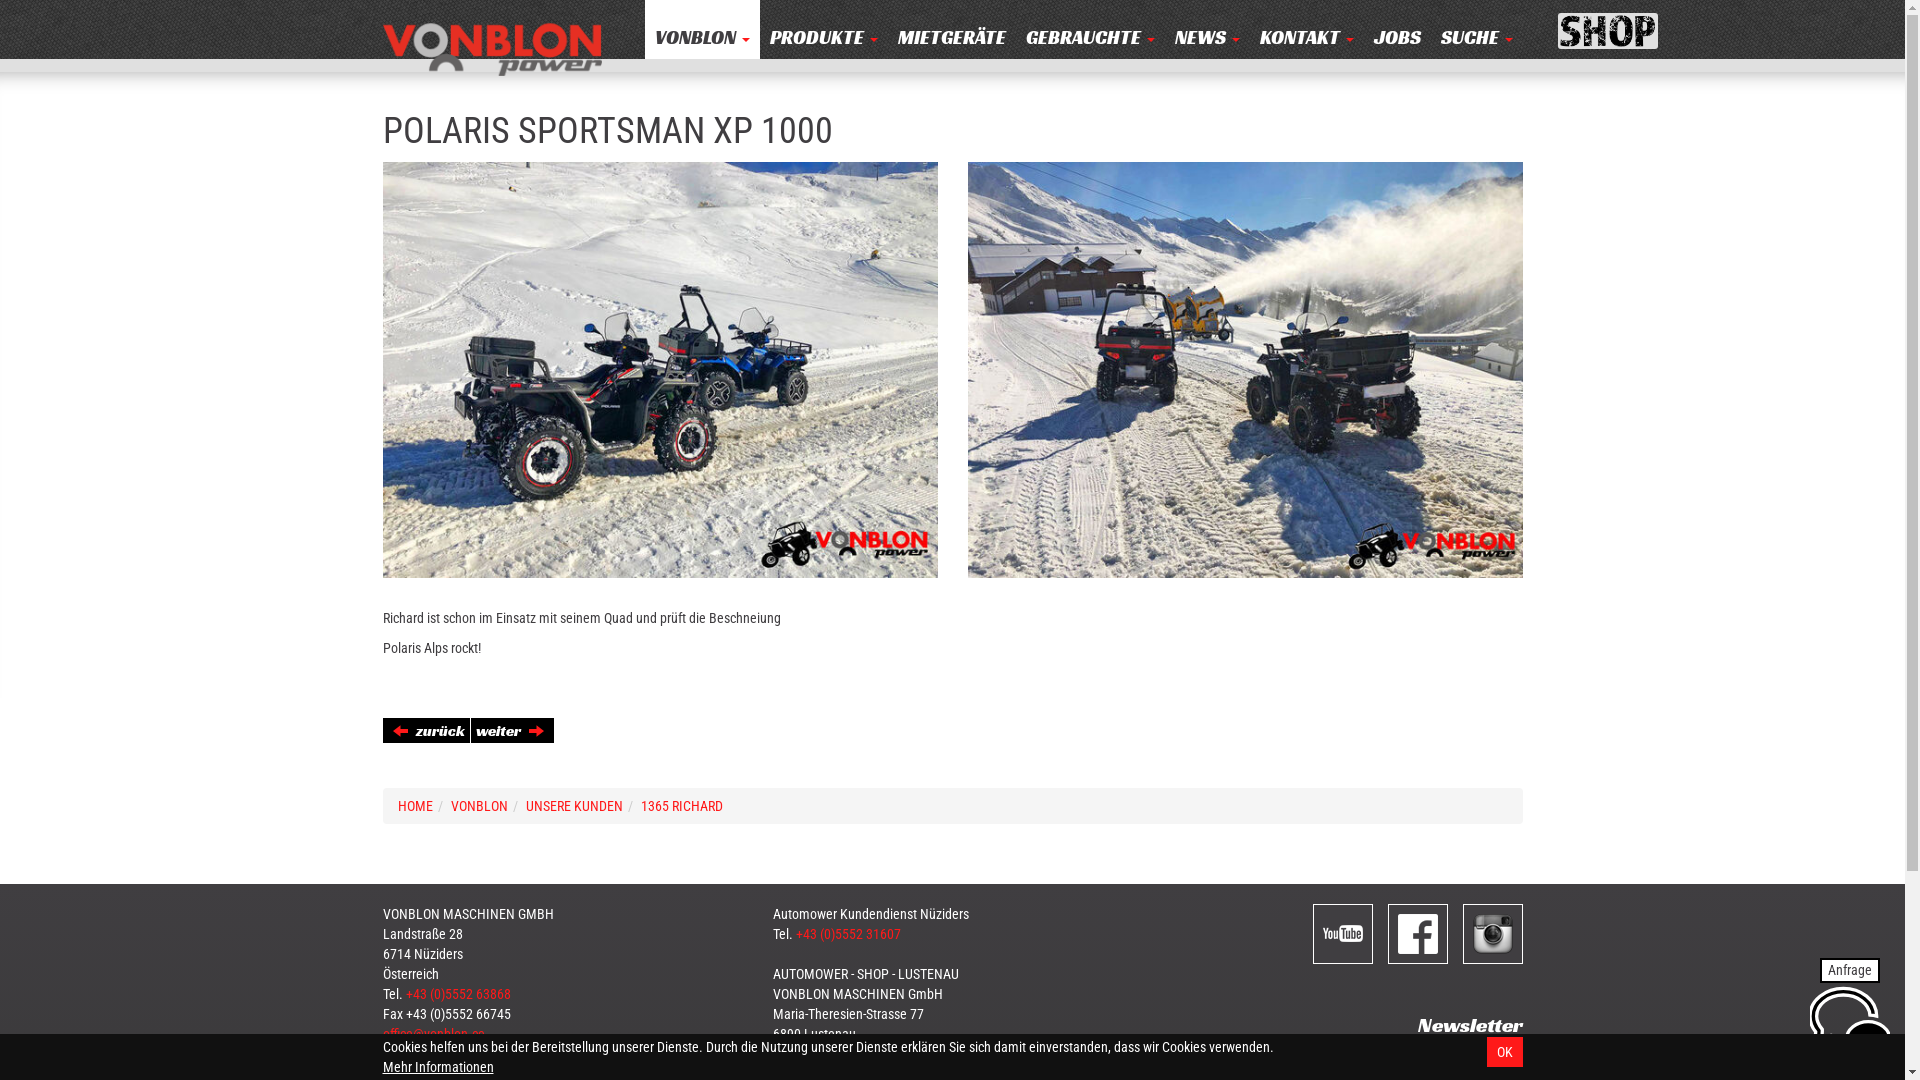 The width and height of the screenshot is (1920, 1080). What do you see at coordinates (478, 806) in the screenshot?
I see `VONBLON` at bounding box center [478, 806].